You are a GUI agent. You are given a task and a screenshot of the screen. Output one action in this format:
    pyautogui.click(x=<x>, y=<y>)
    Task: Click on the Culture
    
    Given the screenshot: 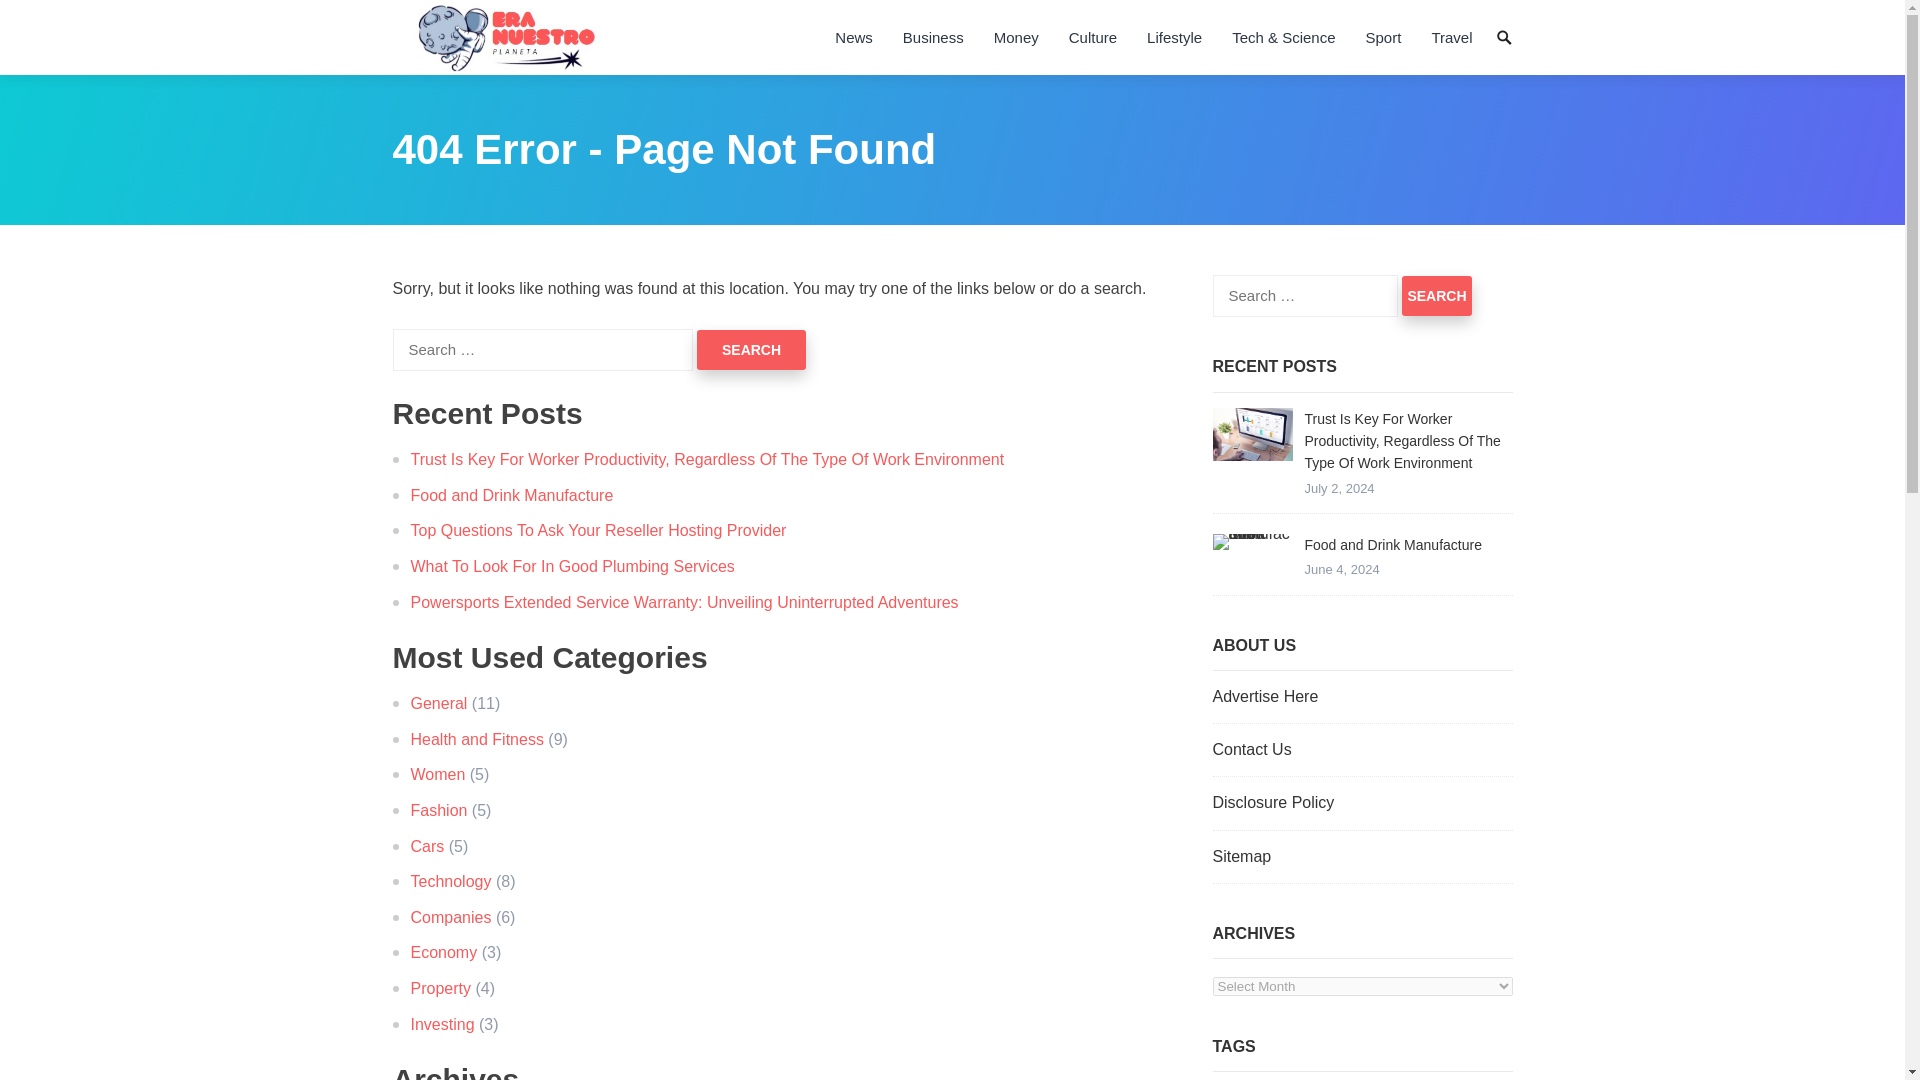 What is the action you would take?
    pyautogui.click(x=1093, y=37)
    